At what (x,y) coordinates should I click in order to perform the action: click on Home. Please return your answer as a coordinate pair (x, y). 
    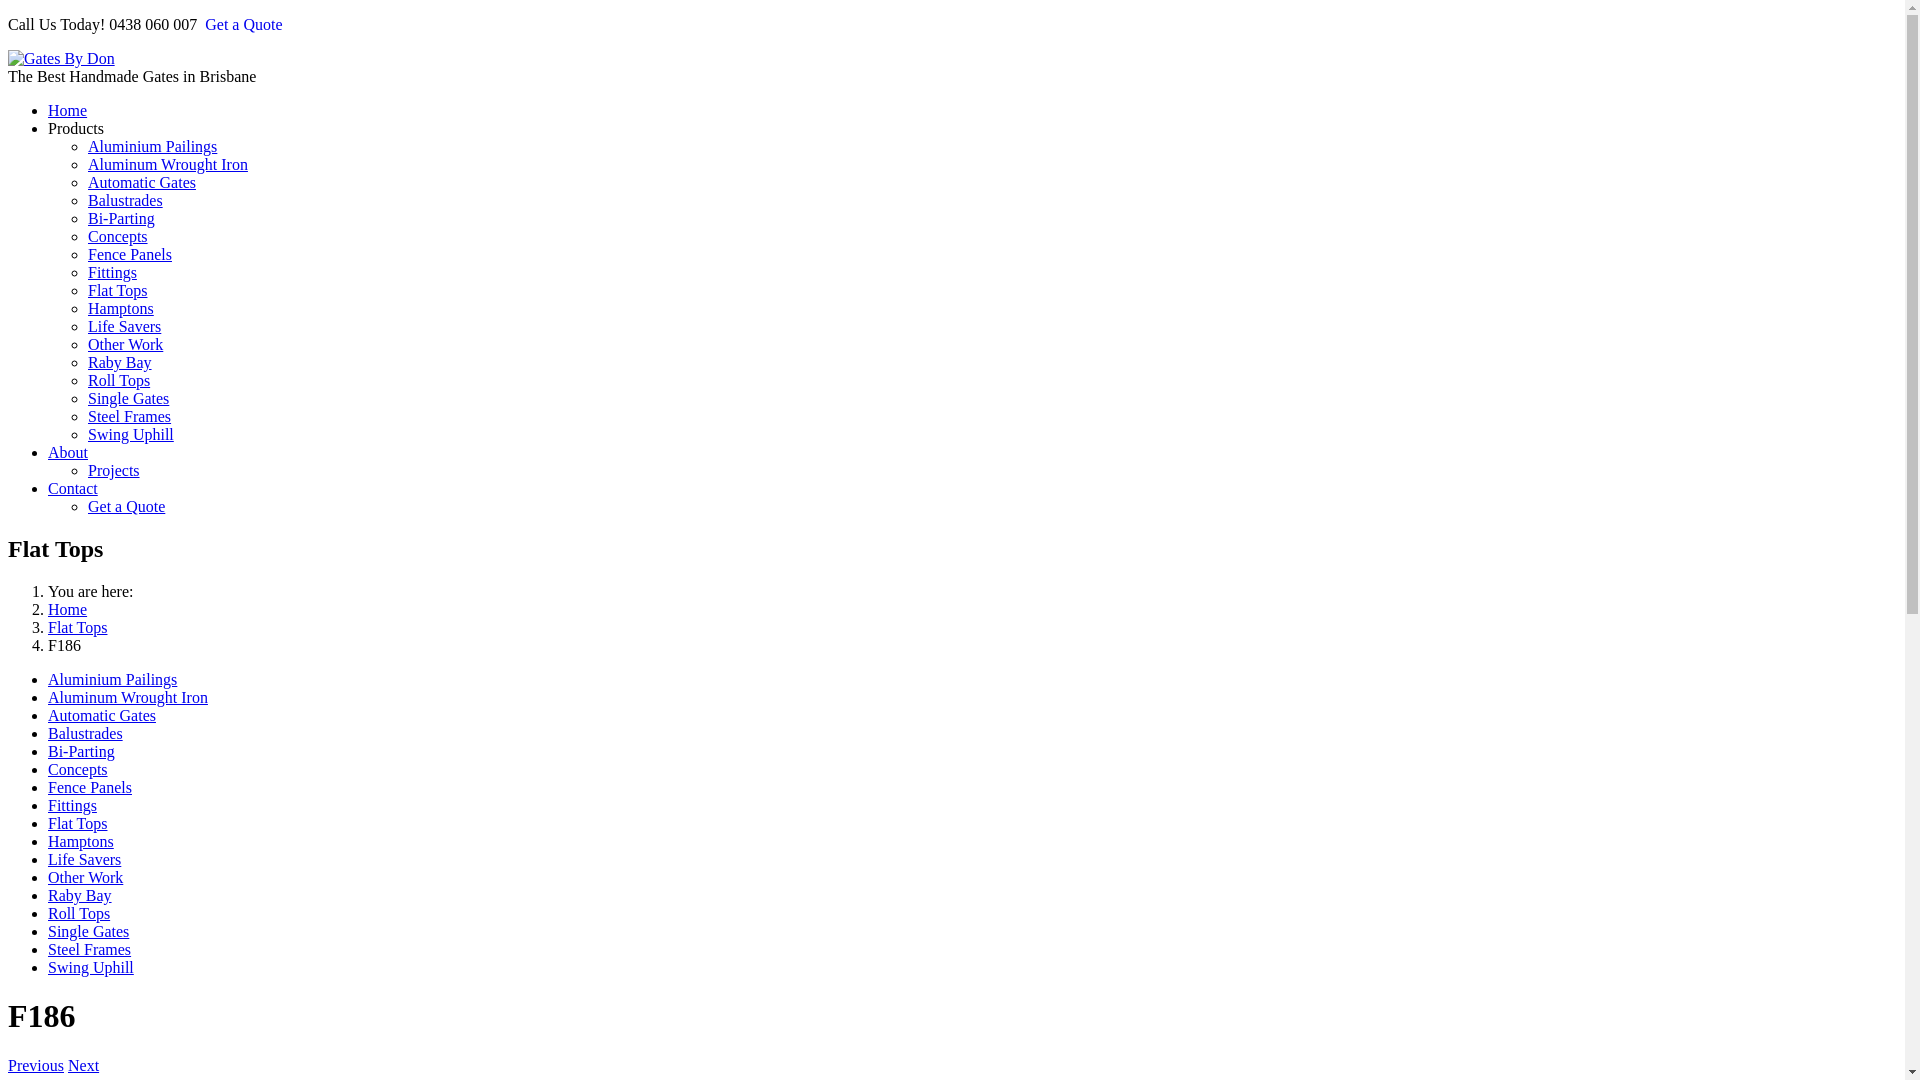
    Looking at the image, I should click on (68, 610).